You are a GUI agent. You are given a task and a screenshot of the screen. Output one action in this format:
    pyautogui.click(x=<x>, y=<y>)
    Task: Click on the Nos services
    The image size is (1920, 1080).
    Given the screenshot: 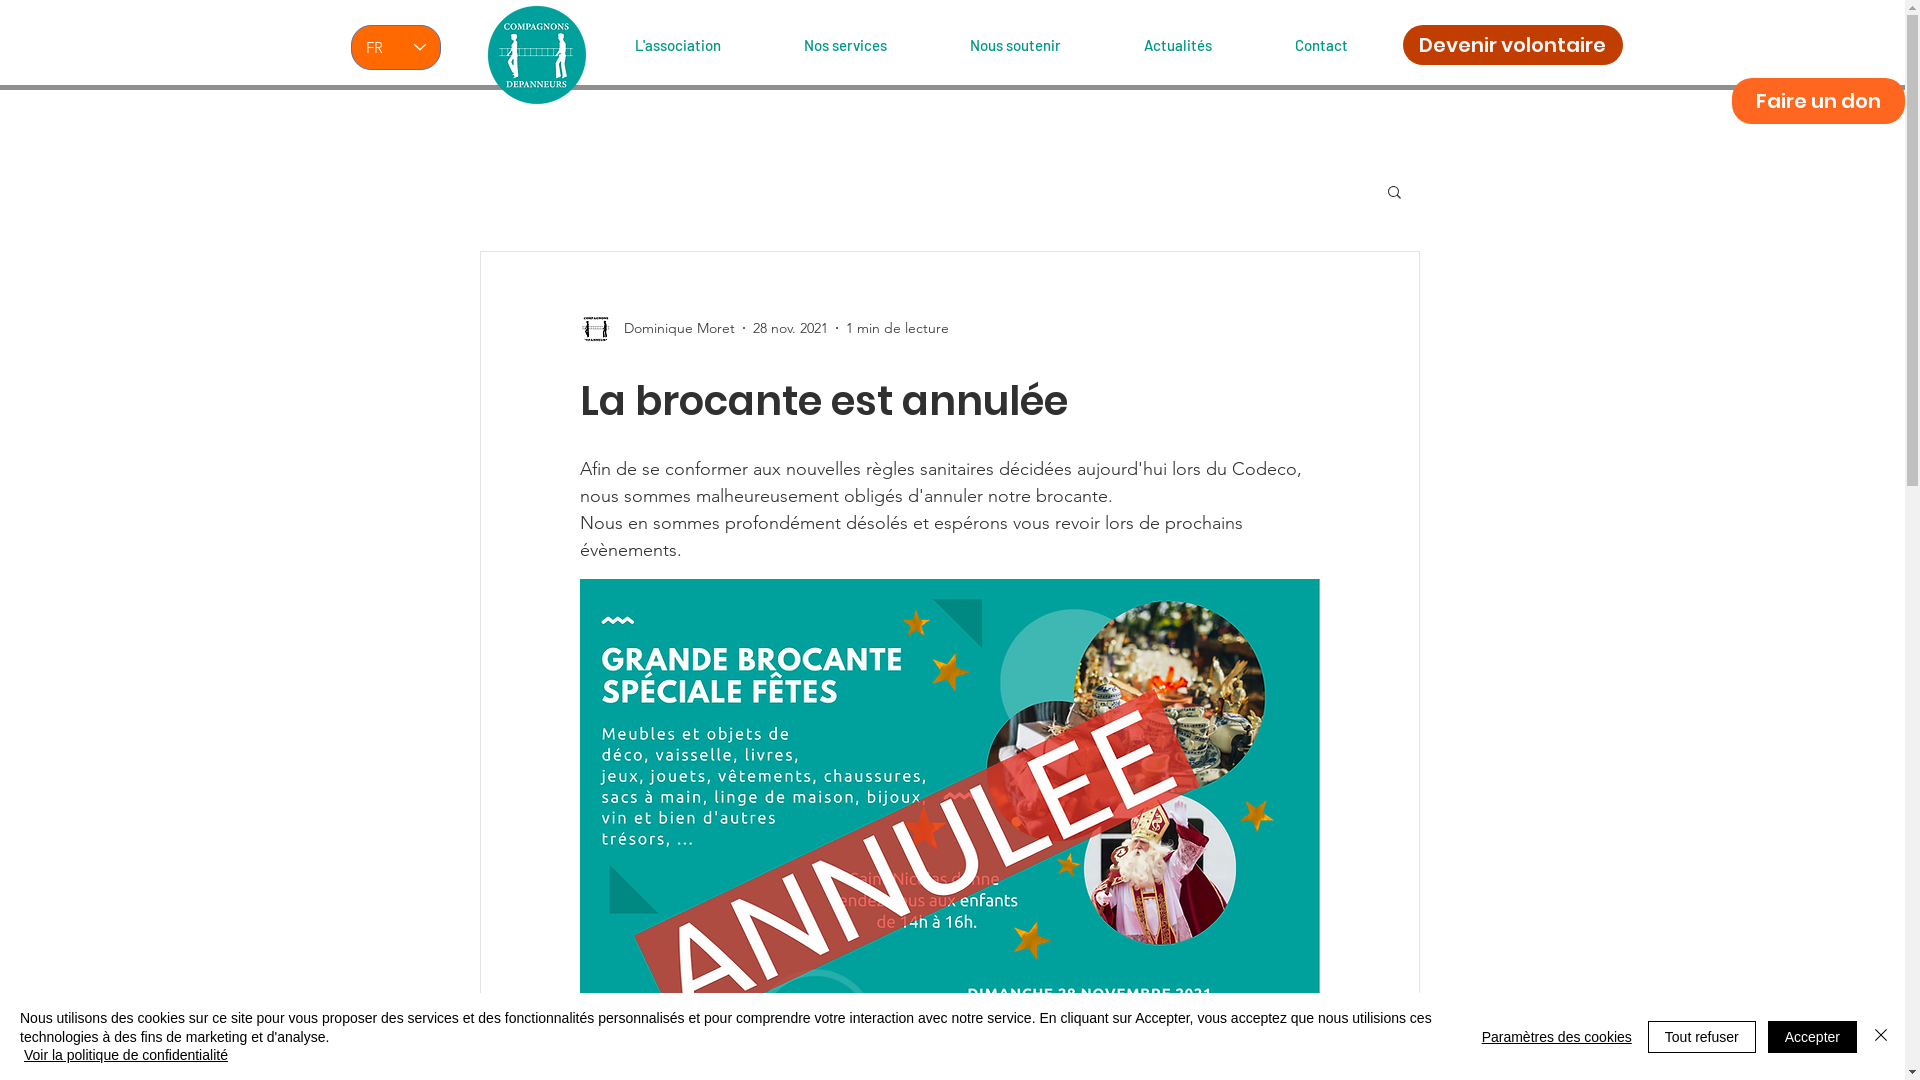 What is the action you would take?
    pyautogui.click(x=873, y=36)
    